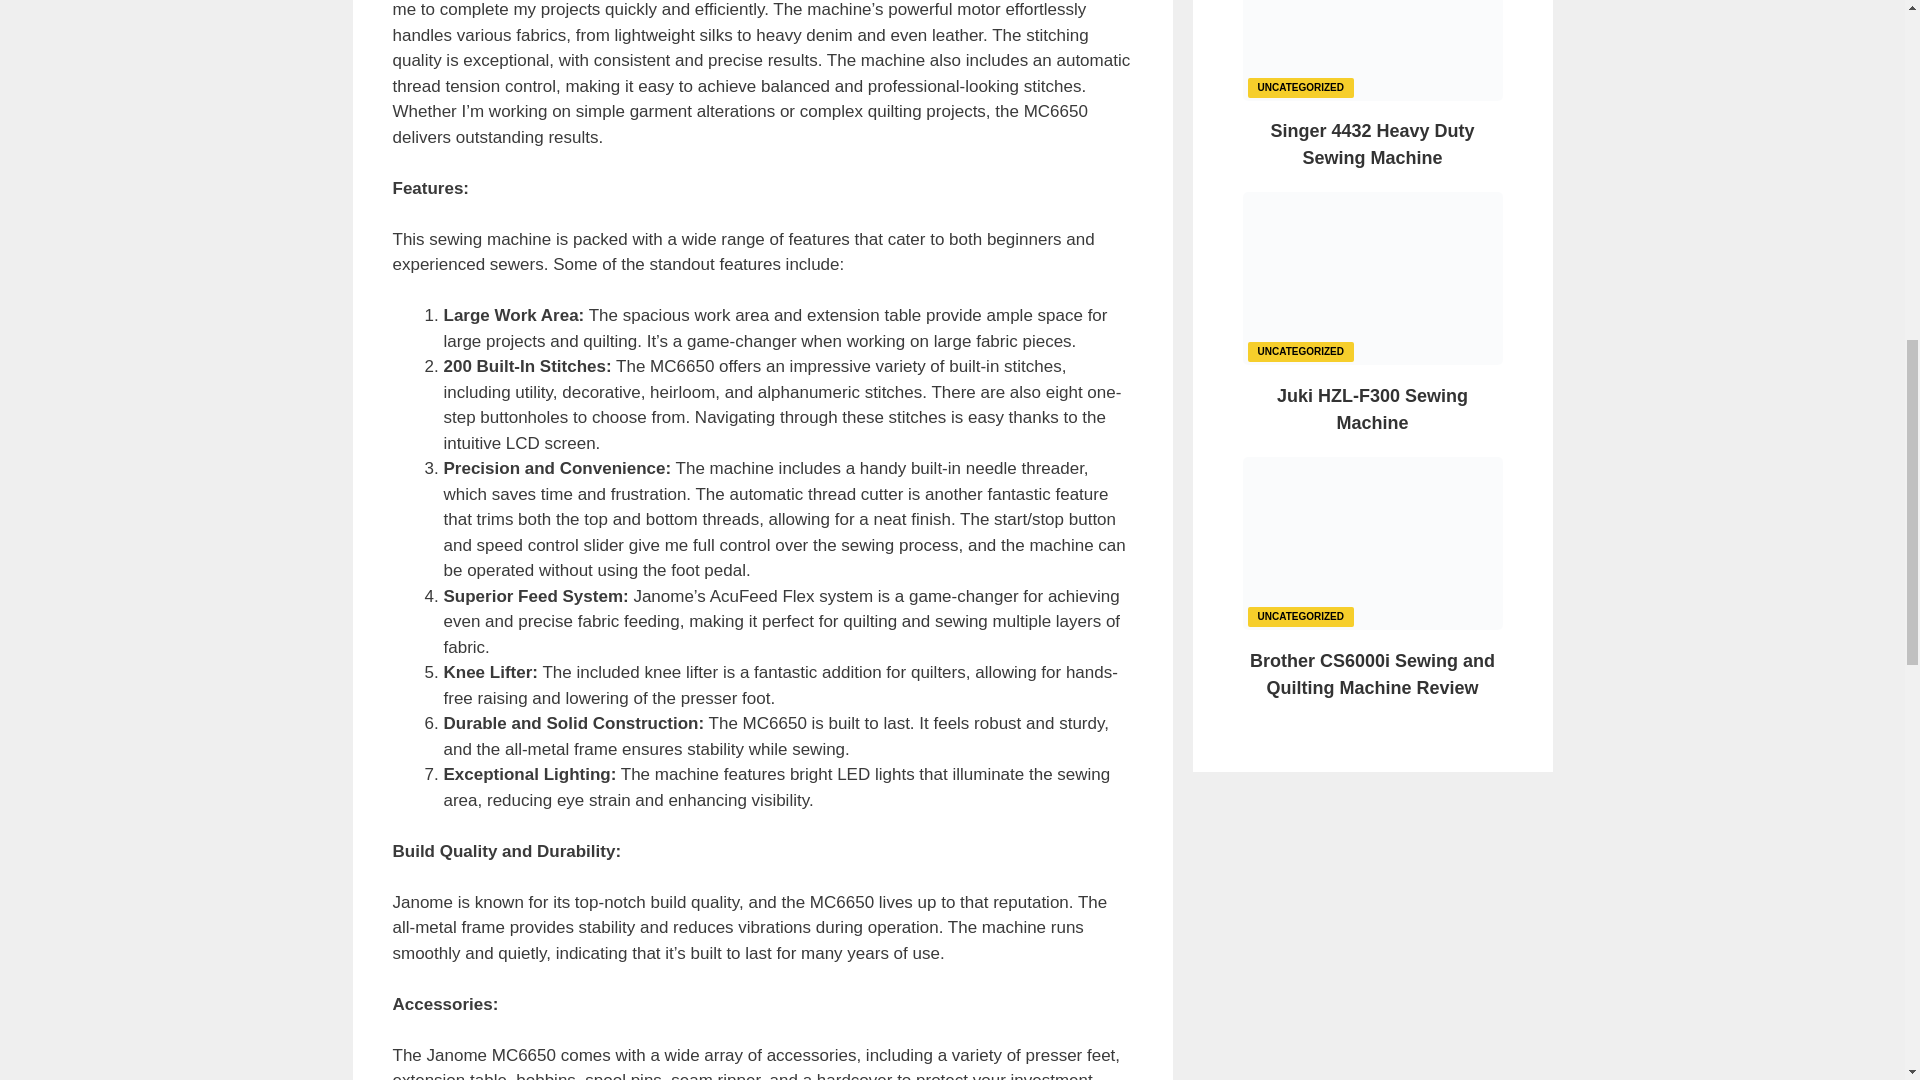 This screenshot has width=1920, height=1080. What do you see at coordinates (1300, 86) in the screenshot?
I see `UNCATEGORIZED` at bounding box center [1300, 86].